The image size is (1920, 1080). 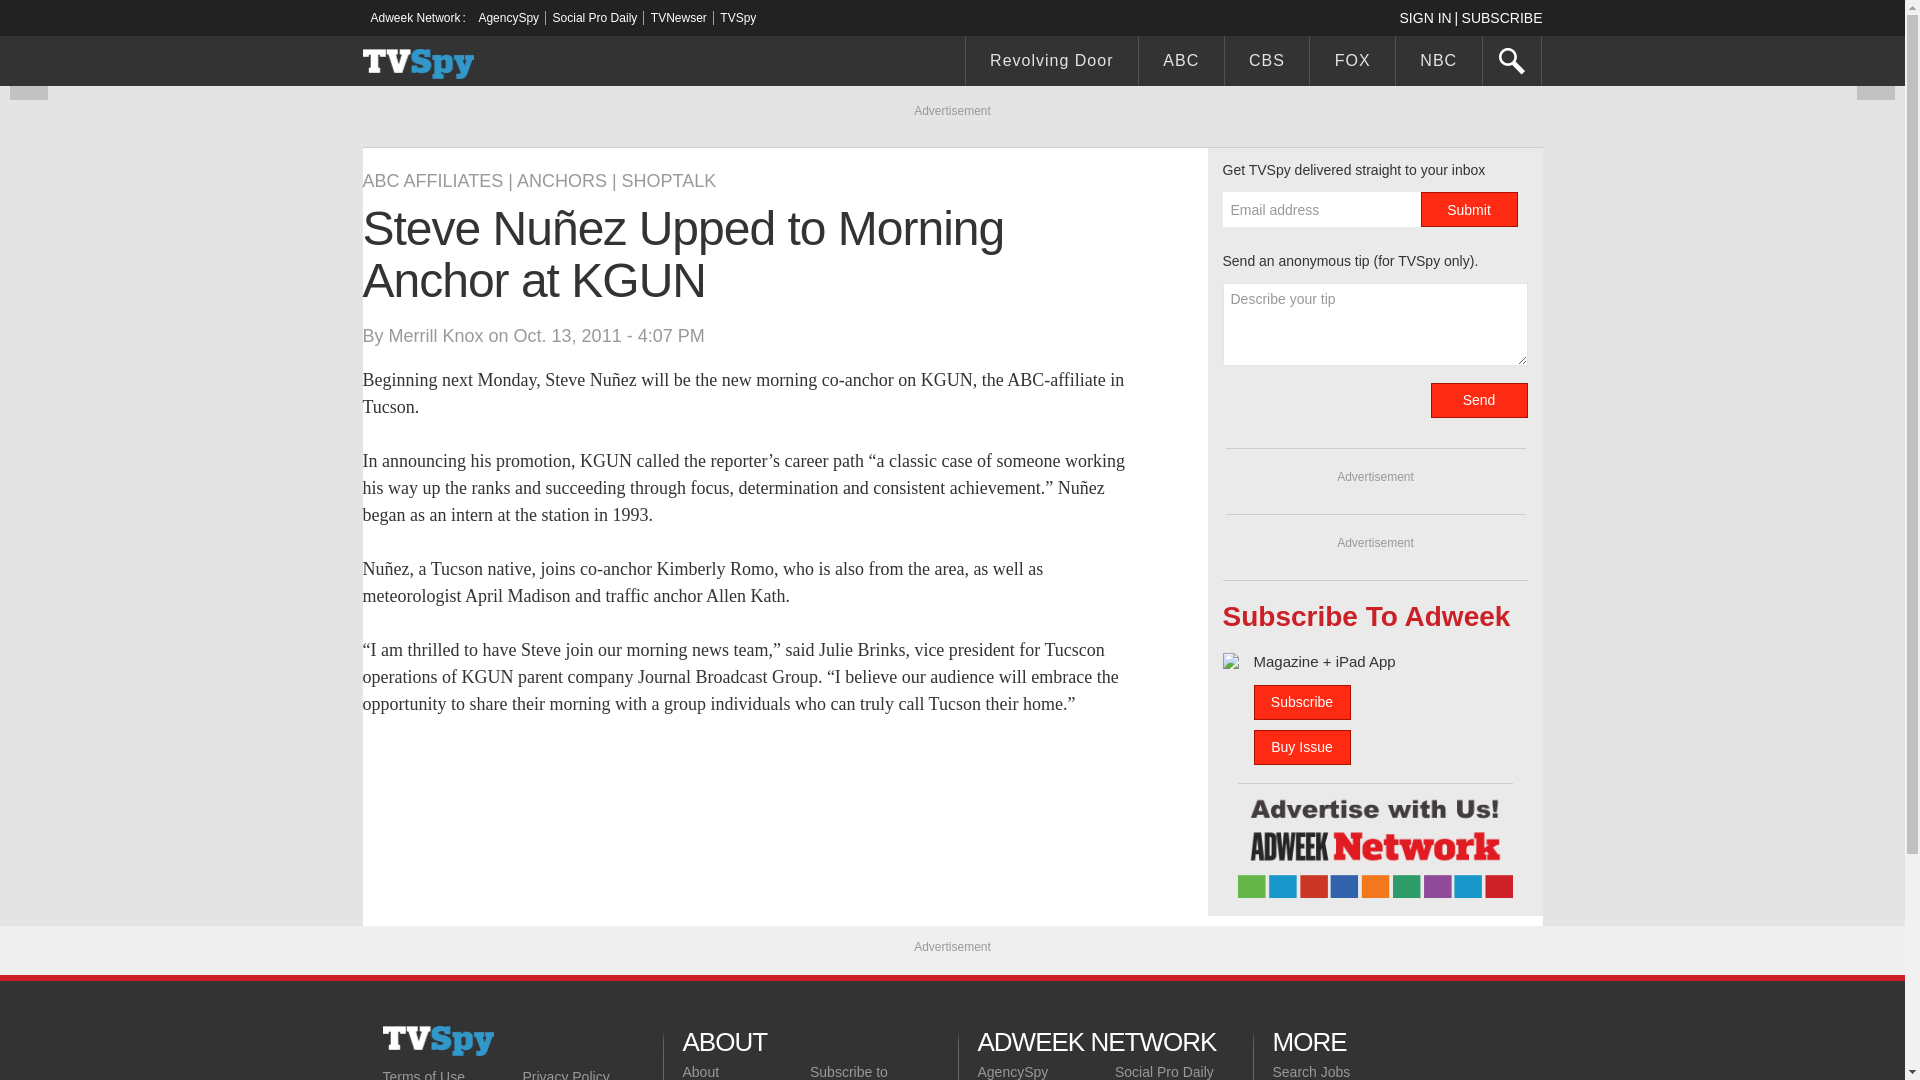 I want to click on Covering local television news, so click(x=438, y=1041).